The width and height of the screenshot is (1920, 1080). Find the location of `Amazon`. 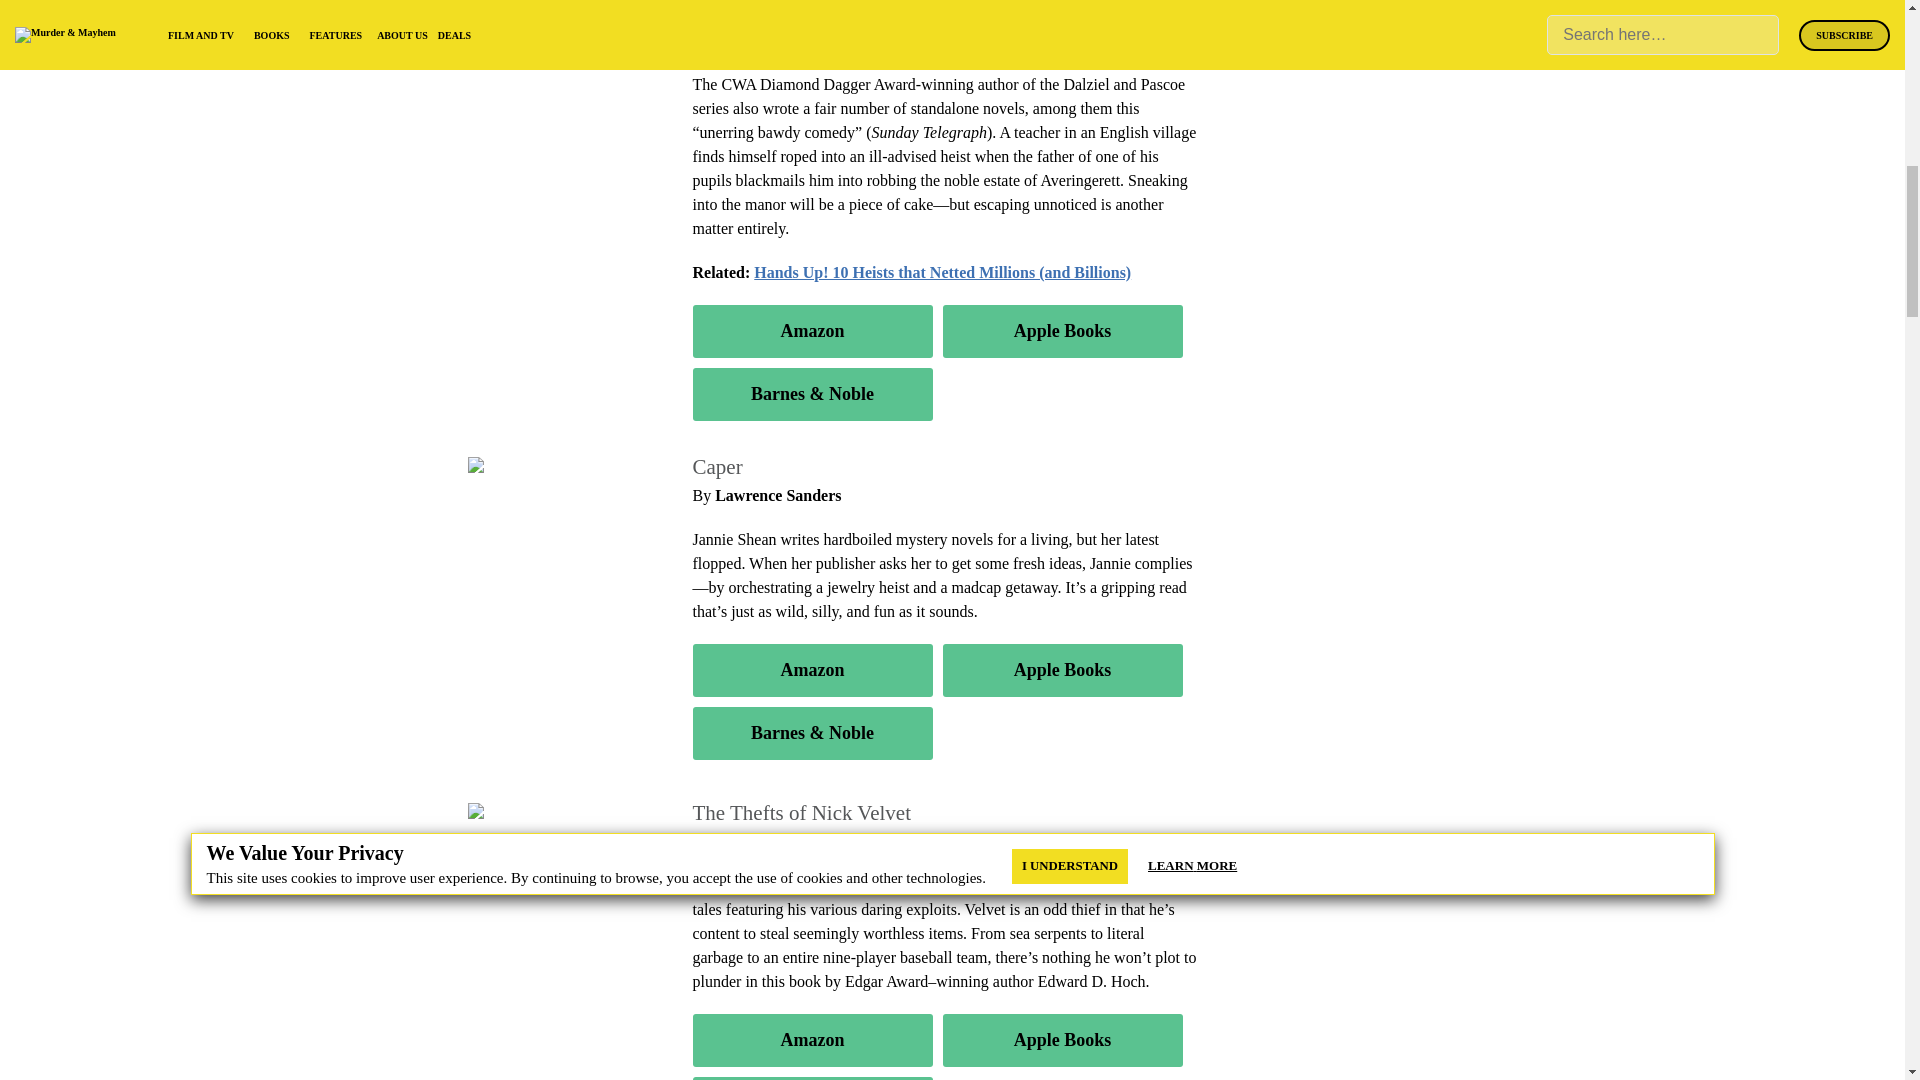

Amazon is located at coordinates (811, 330).